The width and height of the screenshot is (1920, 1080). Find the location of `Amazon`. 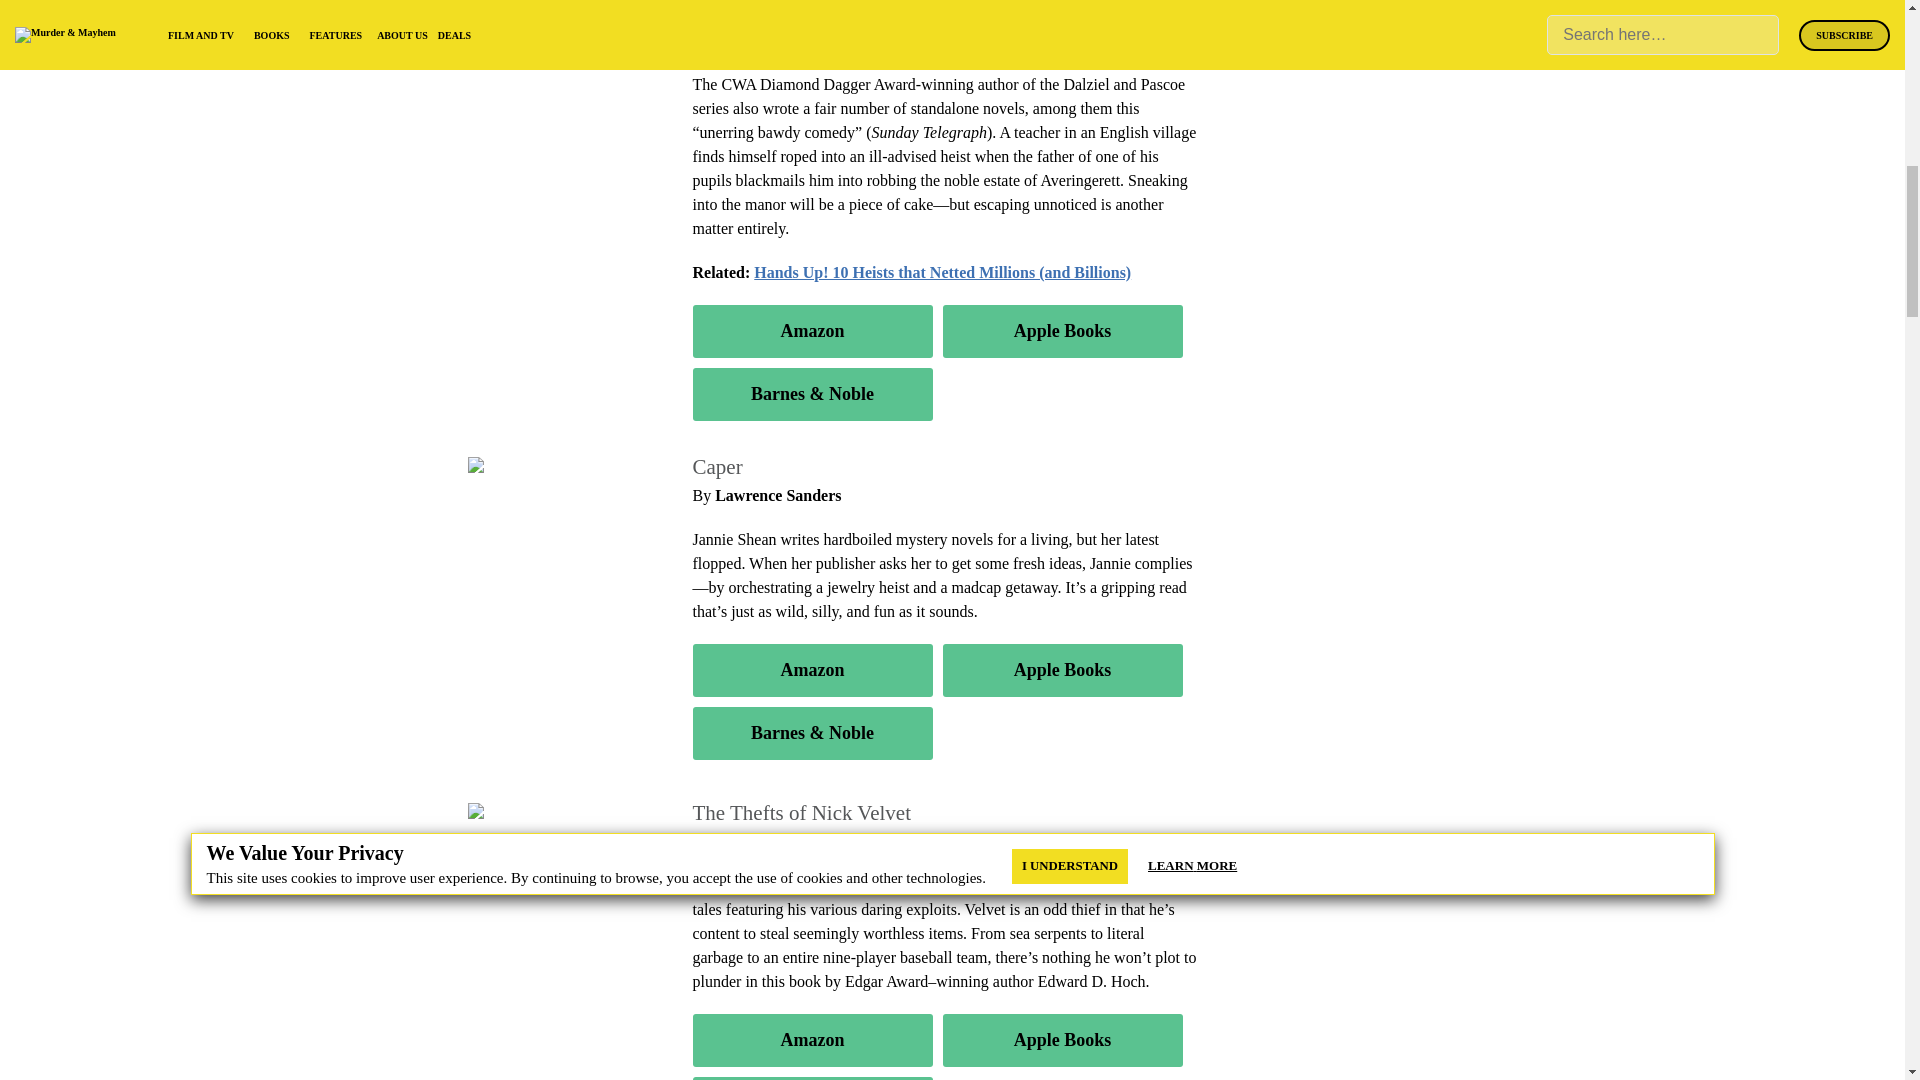

Amazon is located at coordinates (811, 330).